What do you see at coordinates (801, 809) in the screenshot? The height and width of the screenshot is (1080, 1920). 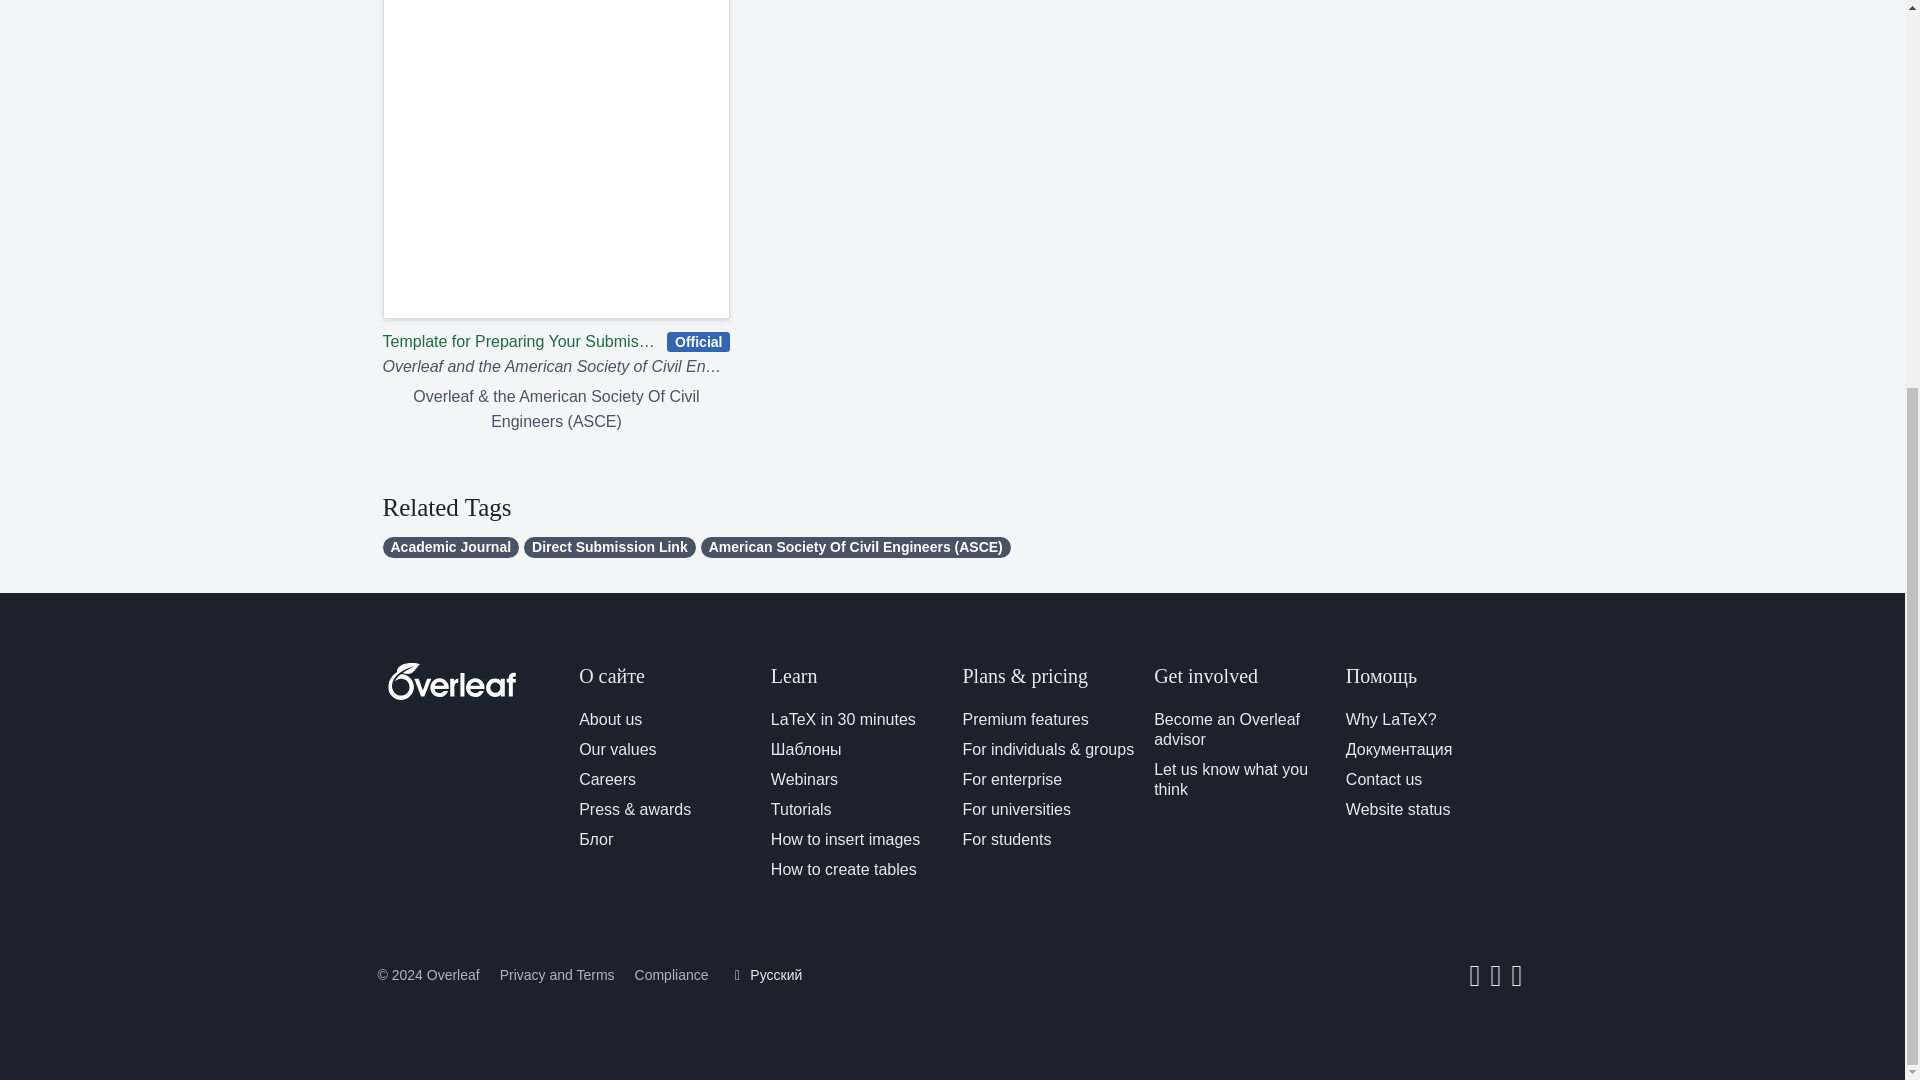 I see `Tutorials` at bounding box center [801, 809].